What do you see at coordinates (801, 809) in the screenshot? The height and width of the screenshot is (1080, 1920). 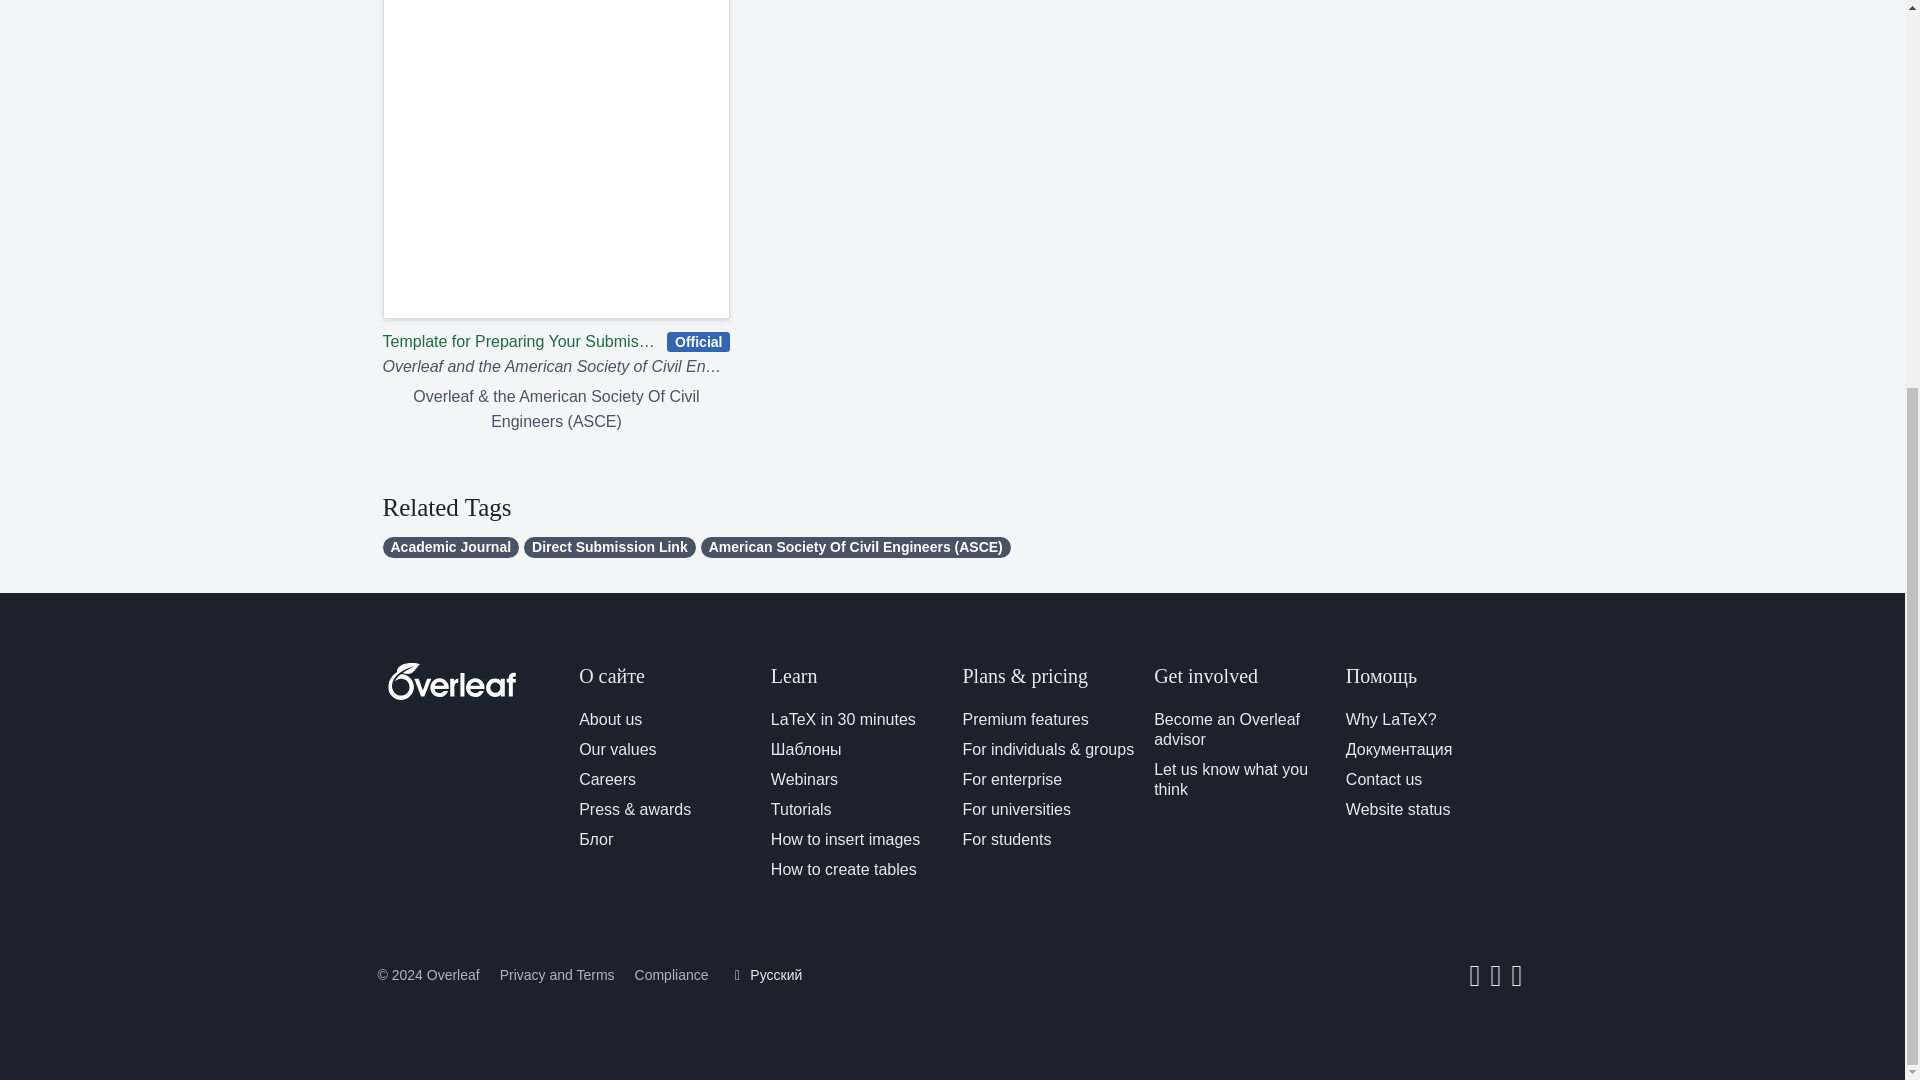 I see `Tutorials` at bounding box center [801, 809].